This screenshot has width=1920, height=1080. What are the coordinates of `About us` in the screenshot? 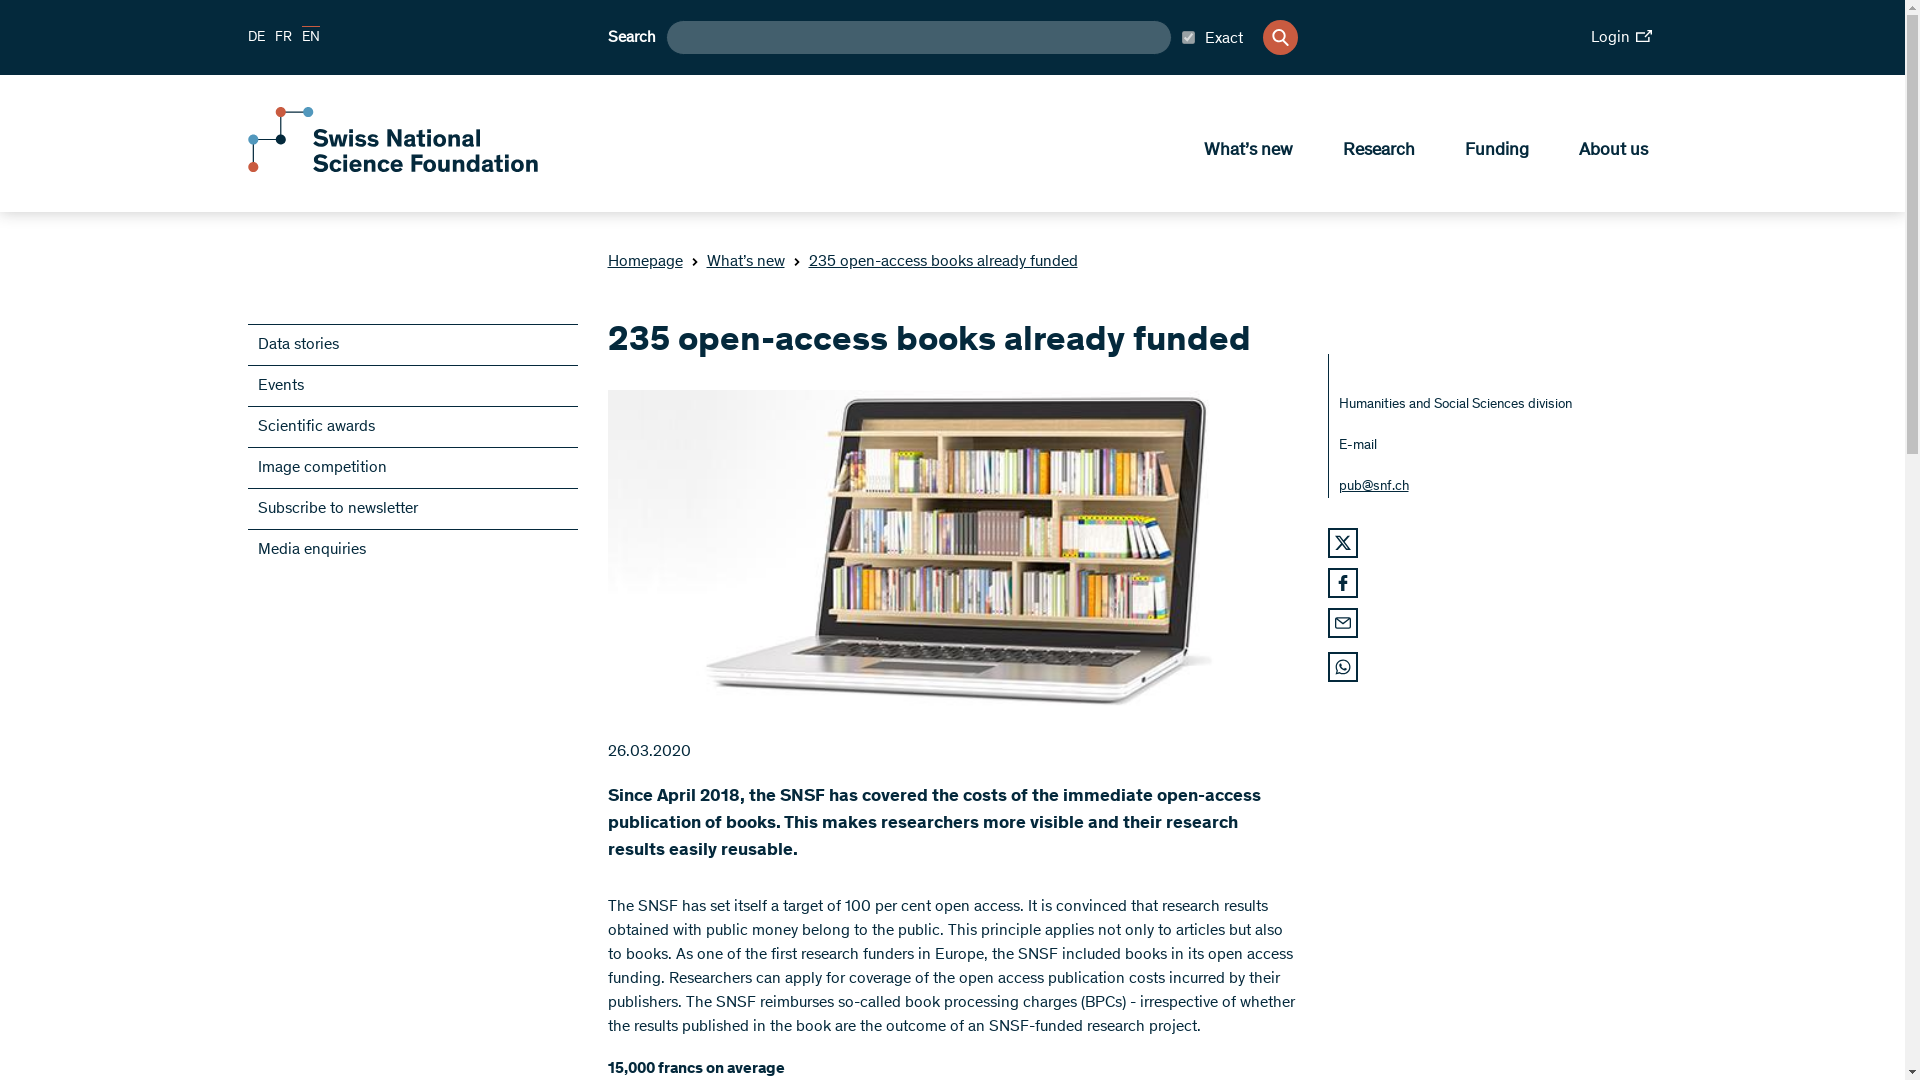 It's located at (1612, 148).